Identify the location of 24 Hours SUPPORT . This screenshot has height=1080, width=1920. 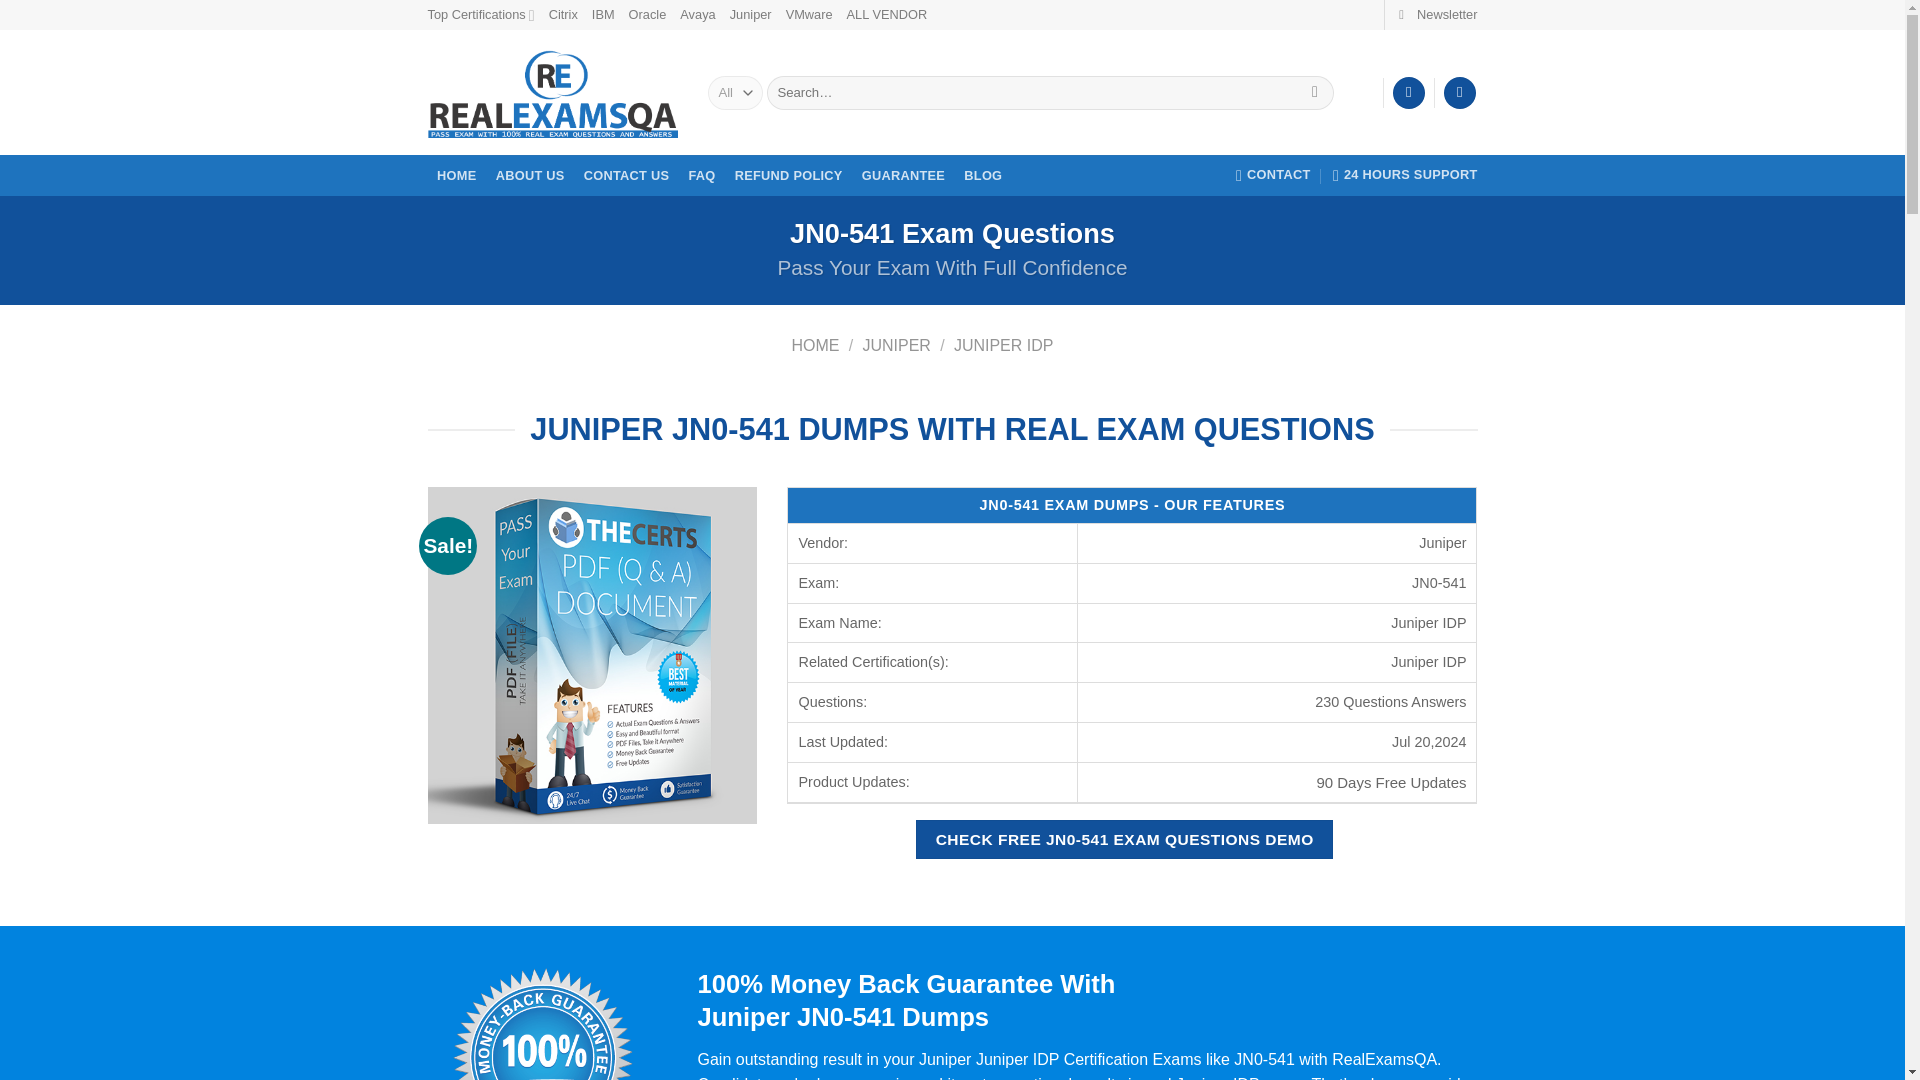
(1405, 175).